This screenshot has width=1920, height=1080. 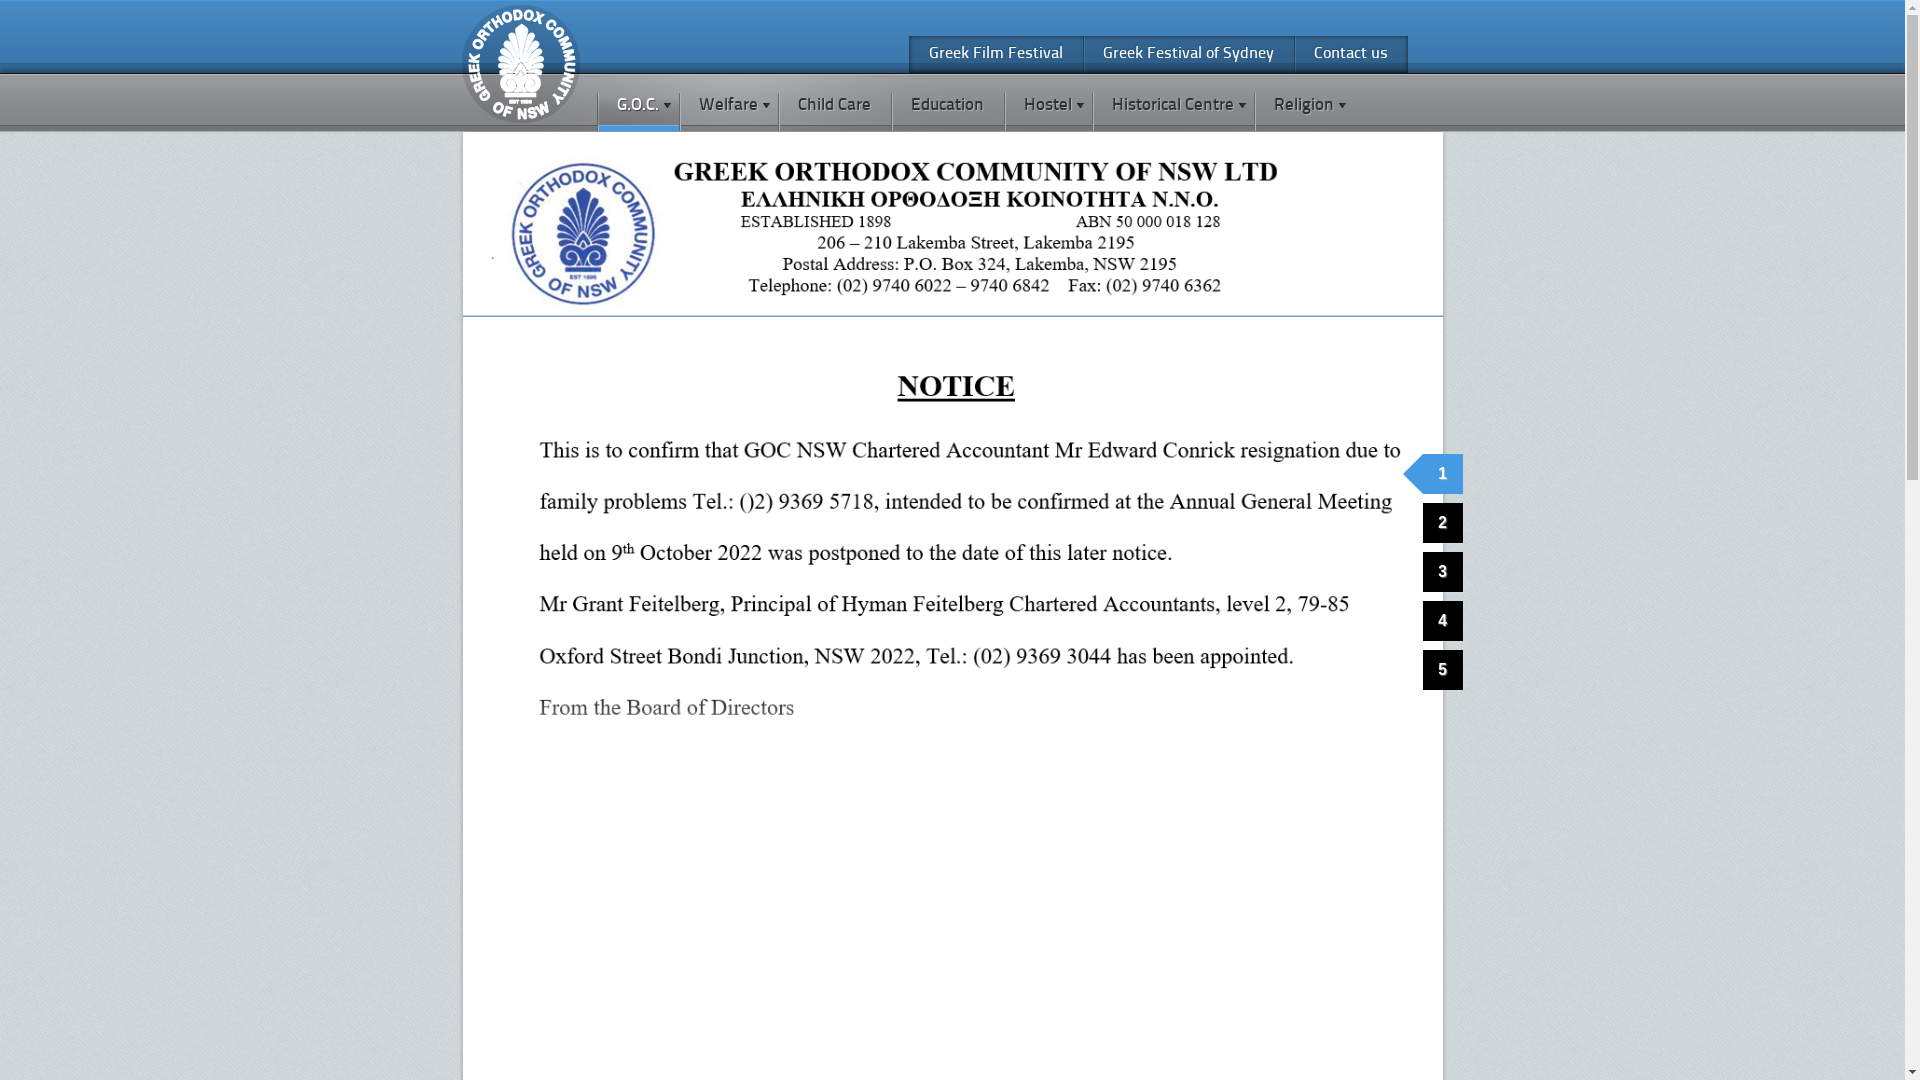 I want to click on Contact us, so click(x=1351, y=54).